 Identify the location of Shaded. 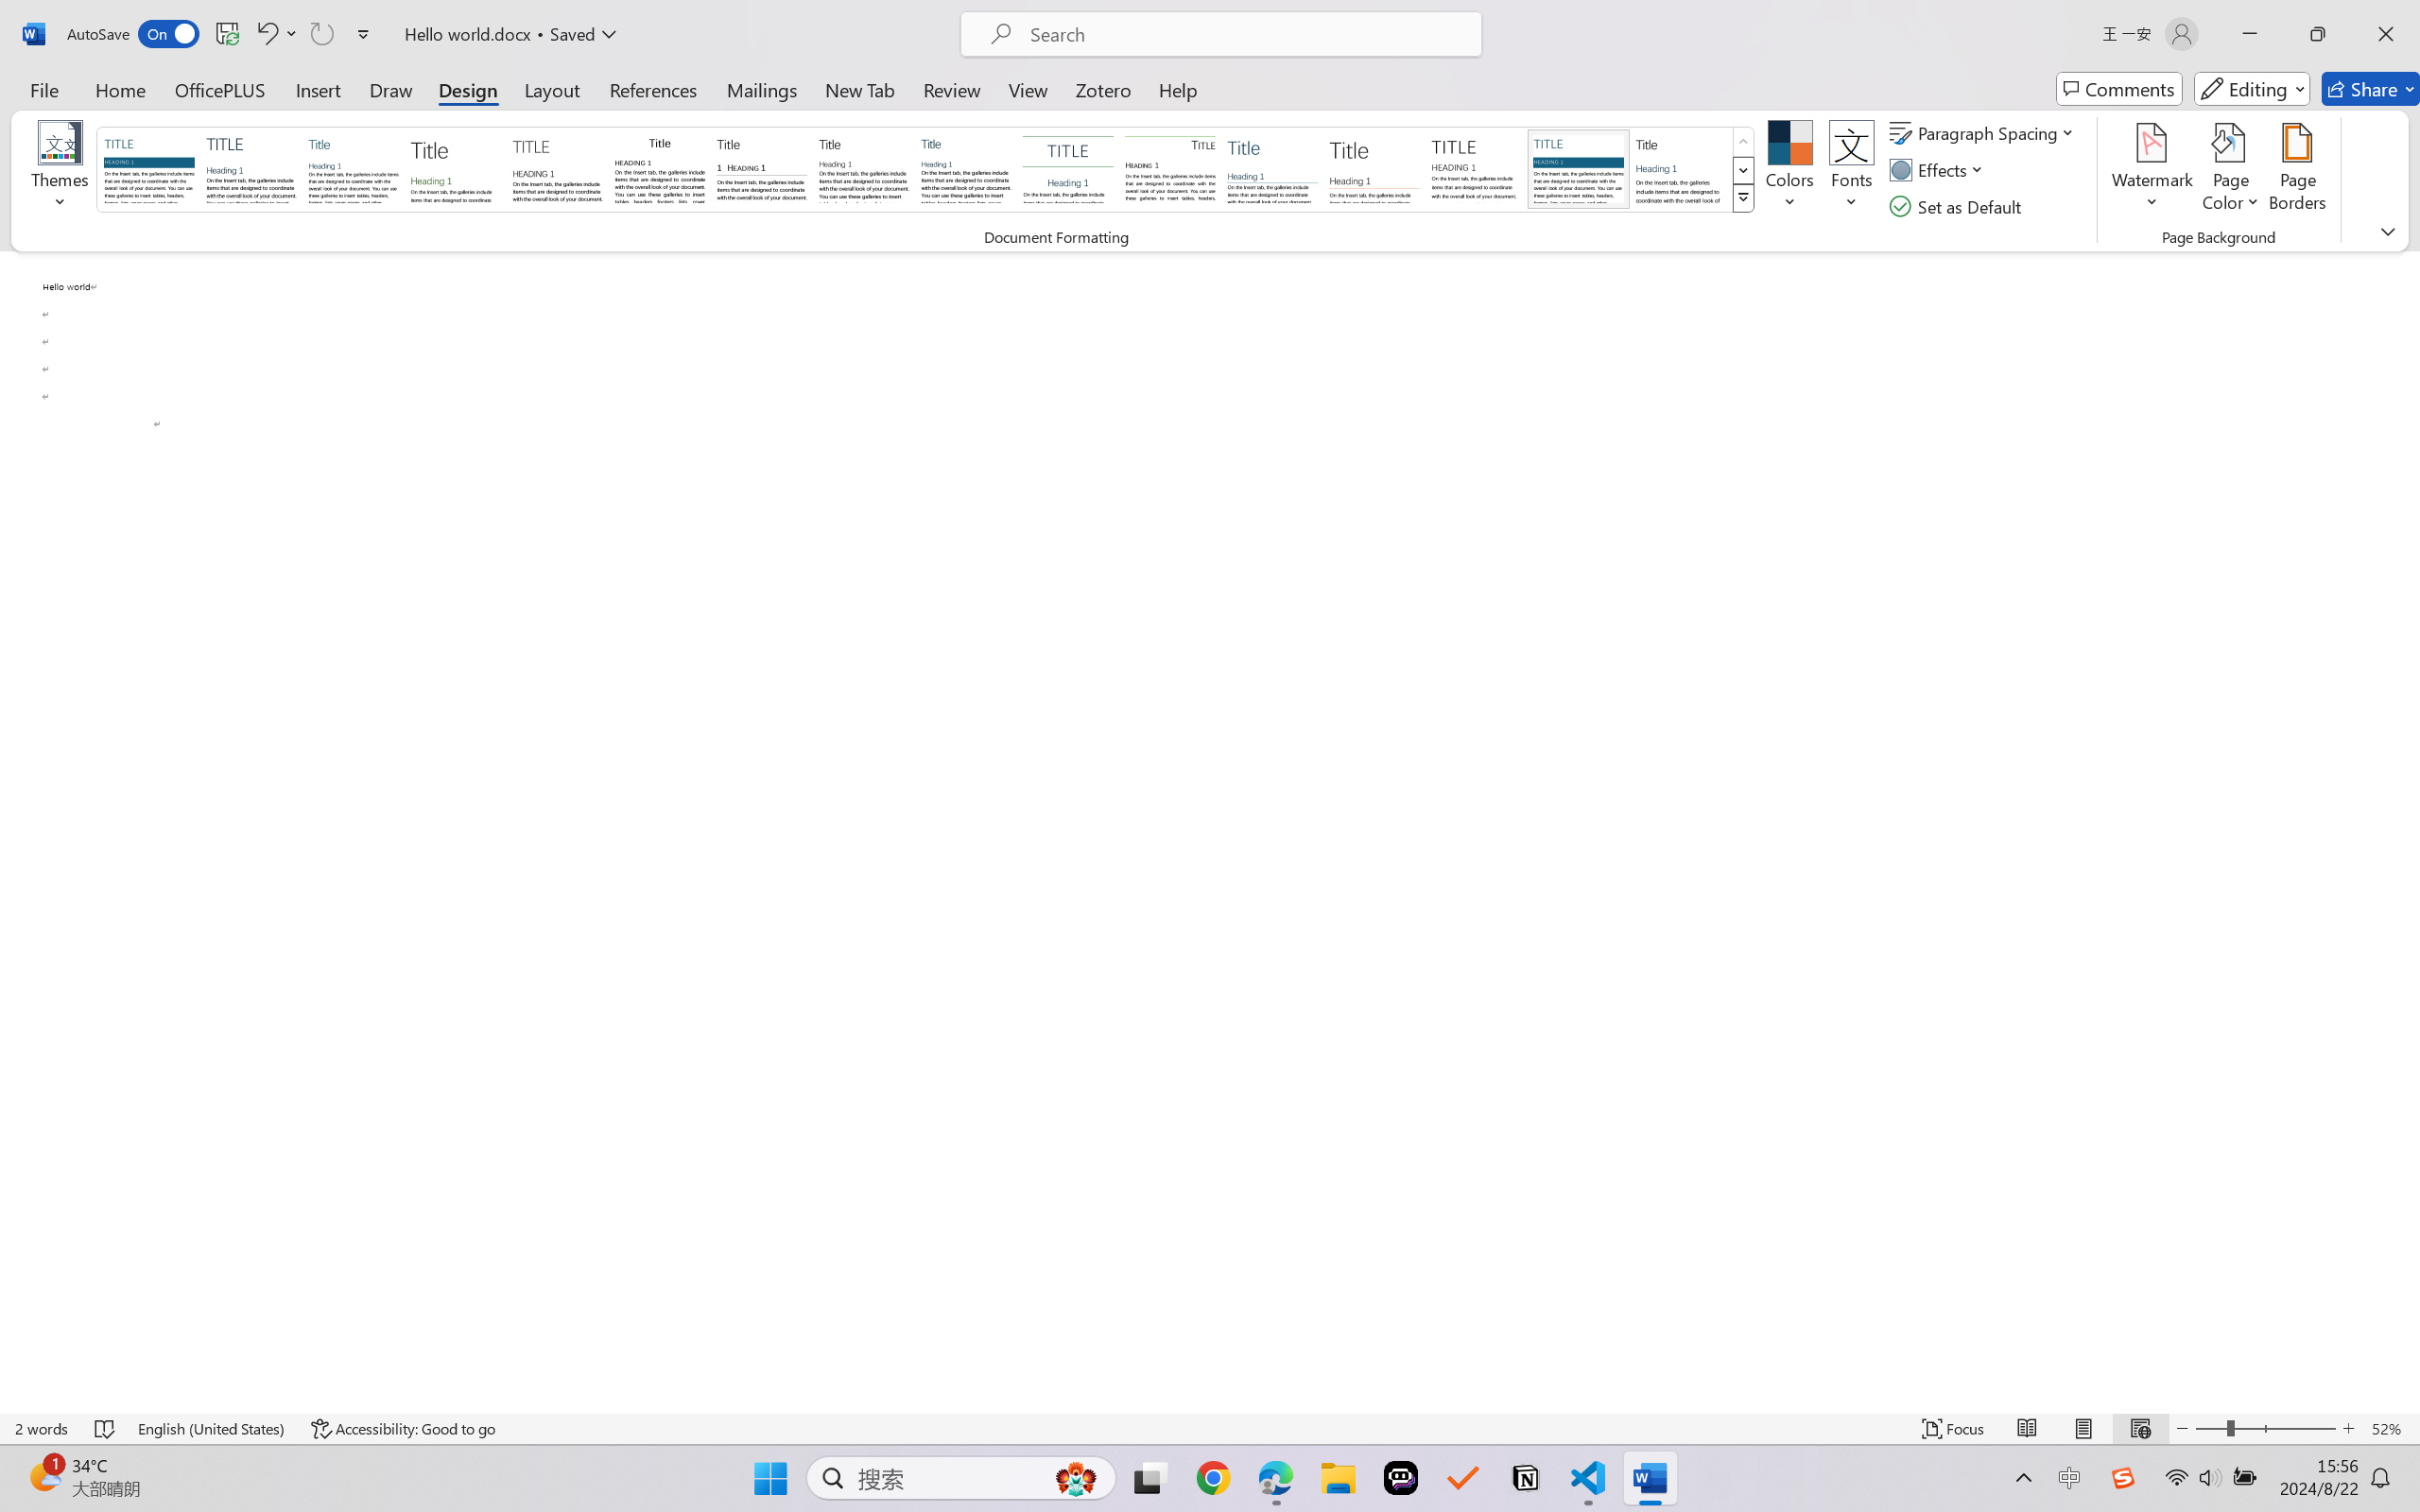
(1577, 168).